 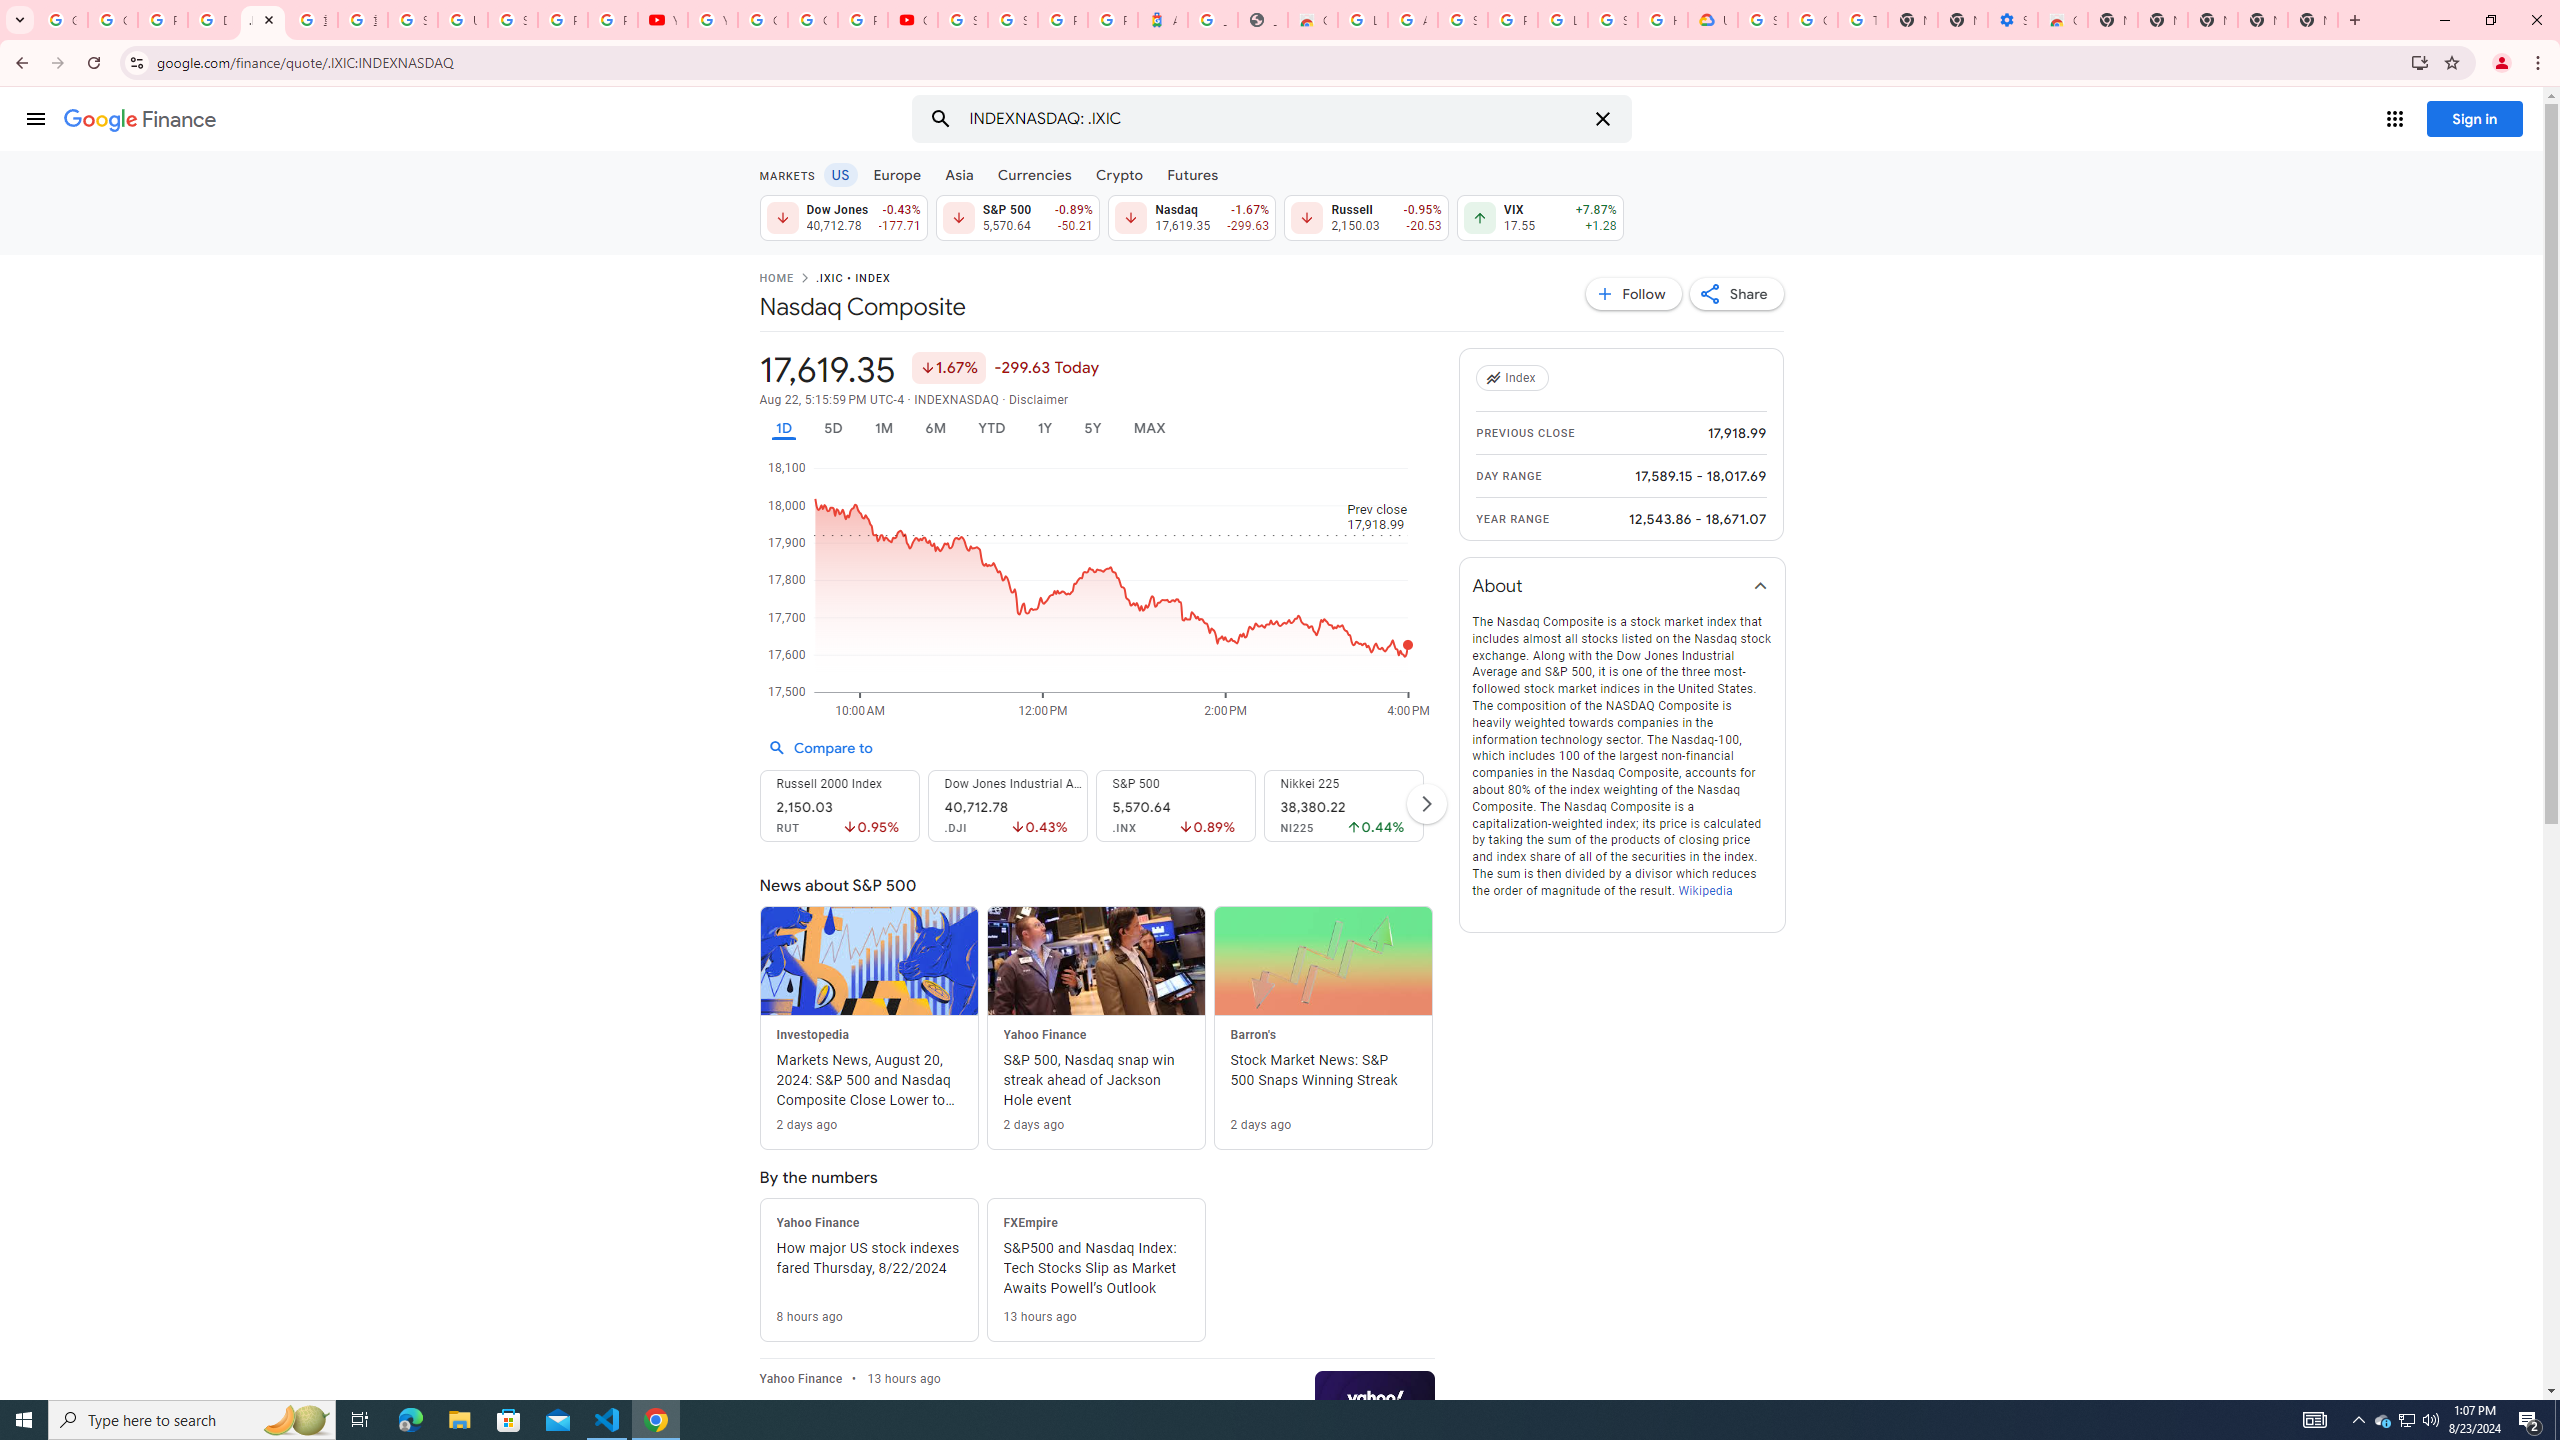 I want to click on Sign in - Google Accounts, so click(x=962, y=20).